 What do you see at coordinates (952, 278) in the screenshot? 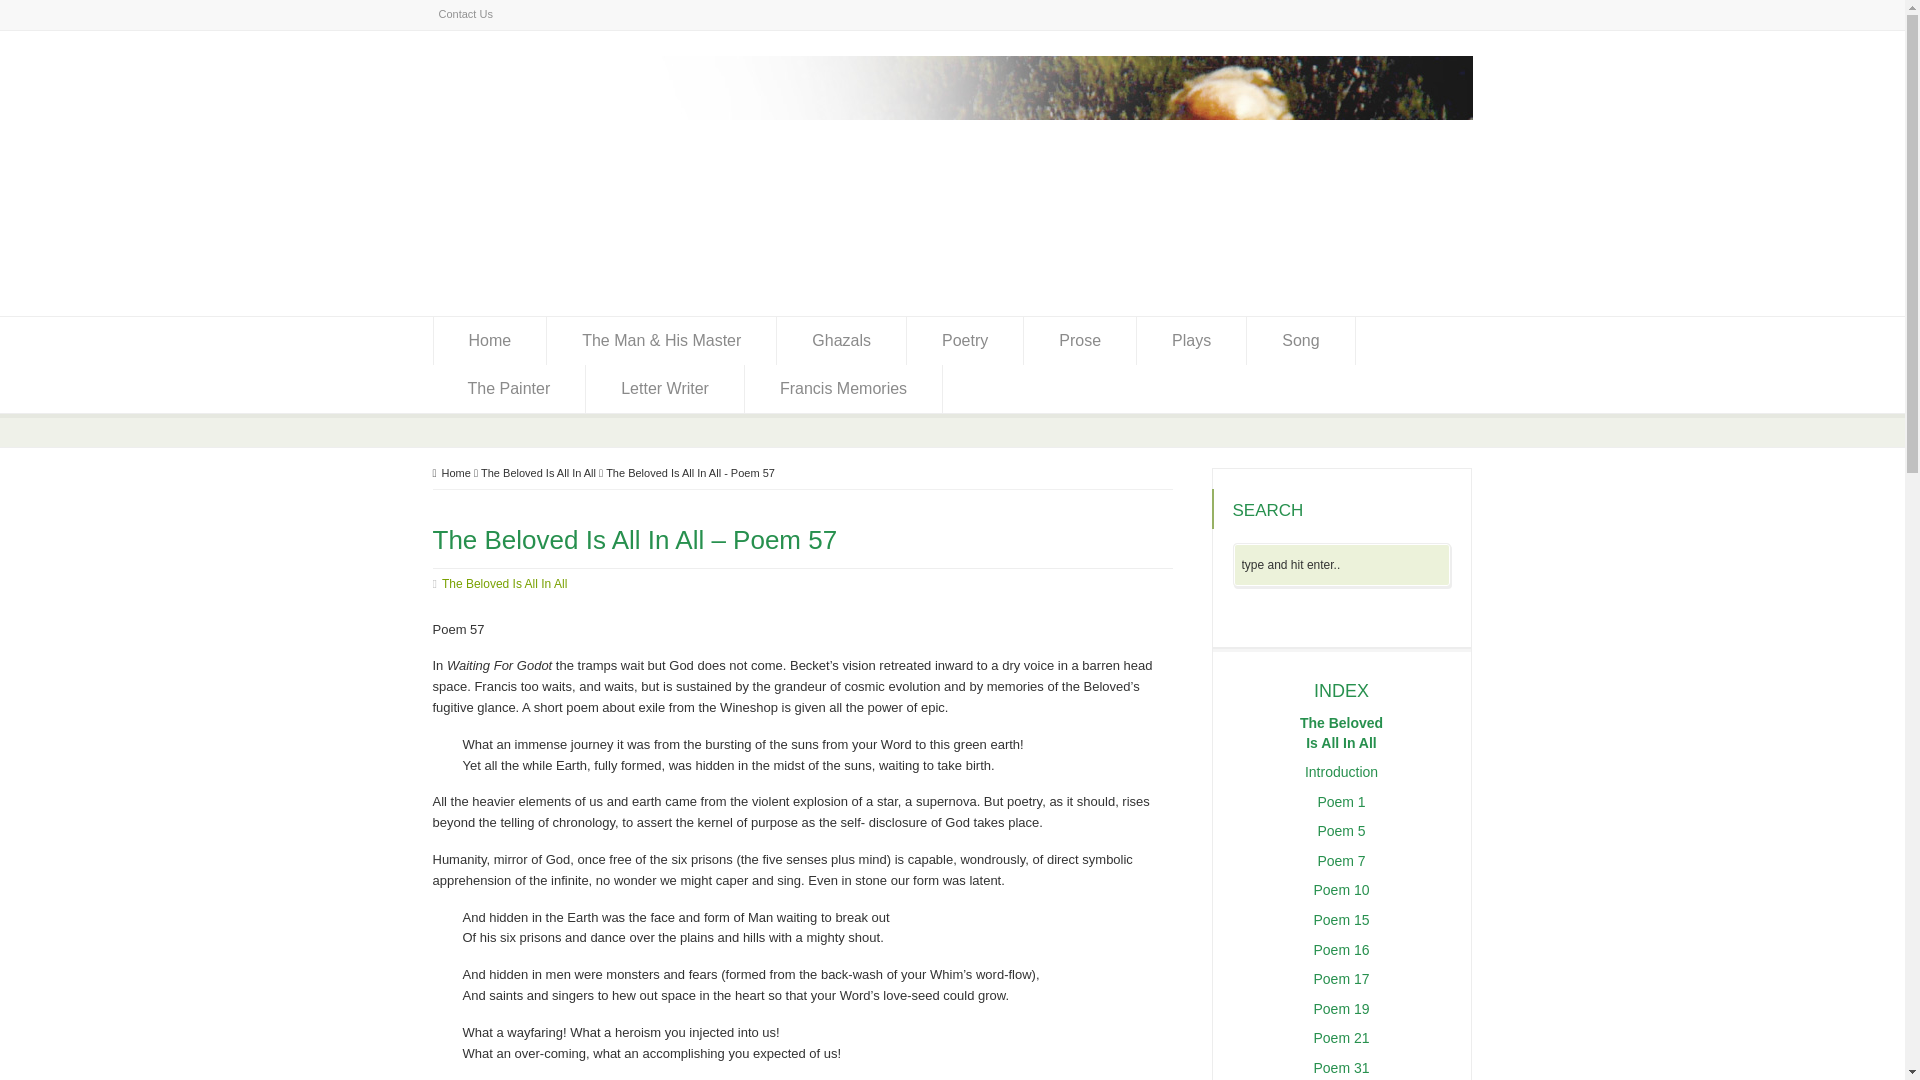
I see `Francis Brabazon` at bounding box center [952, 278].